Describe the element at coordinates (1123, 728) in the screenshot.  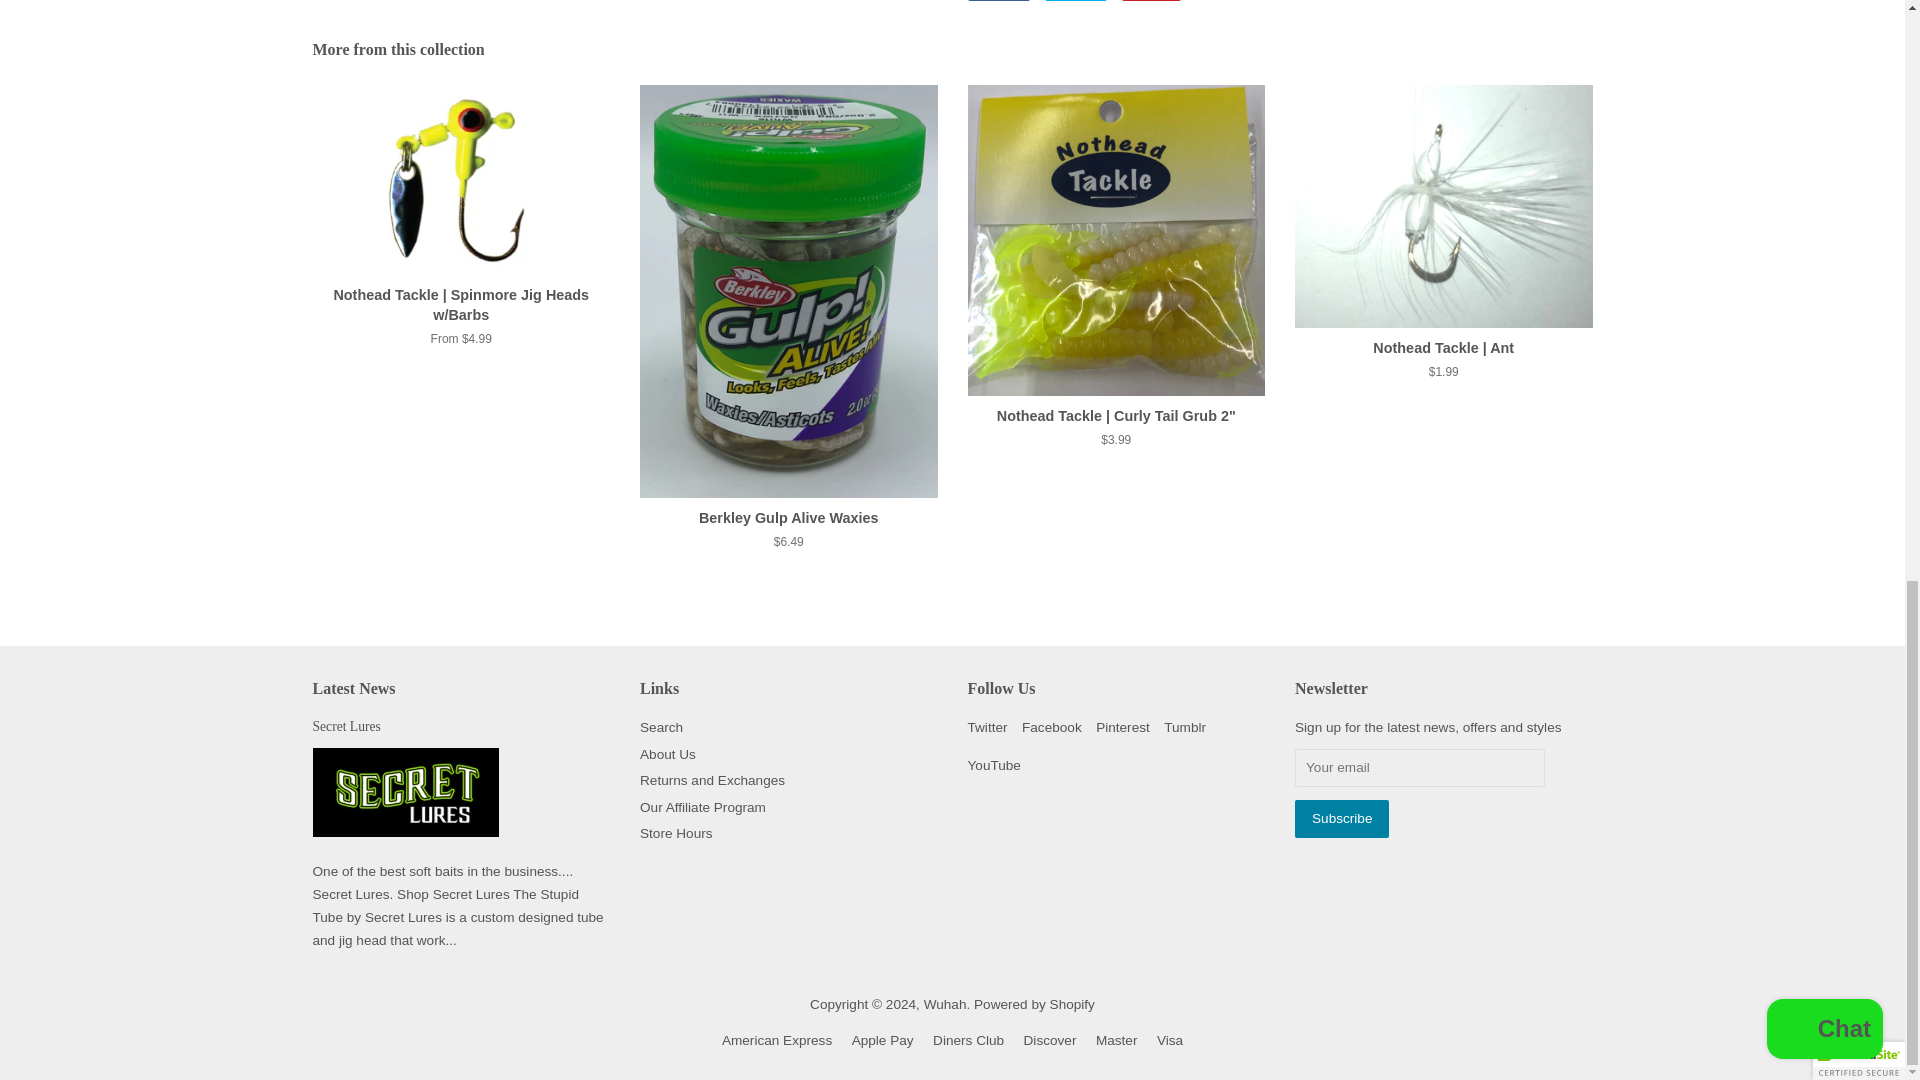
I see `Wuhah on Pinterest` at that location.